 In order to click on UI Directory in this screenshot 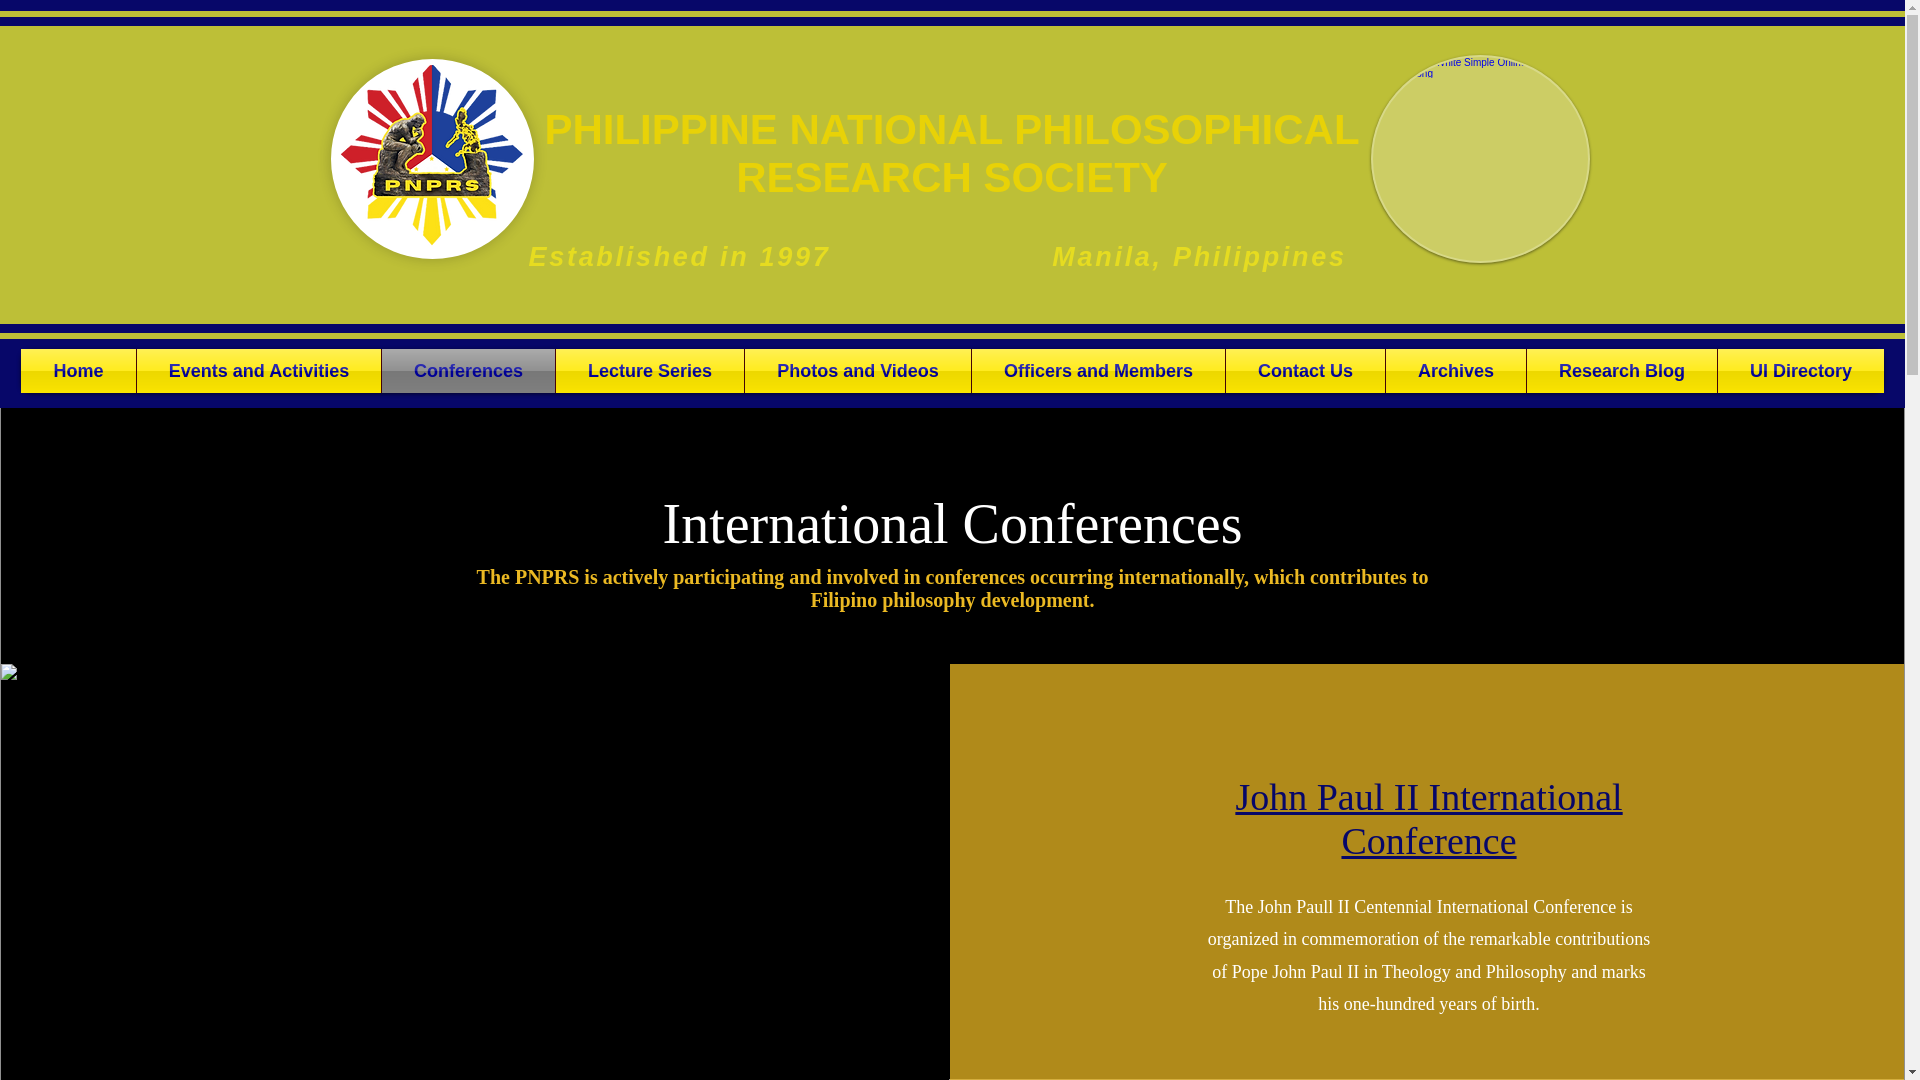, I will do `click(1800, 370)`.